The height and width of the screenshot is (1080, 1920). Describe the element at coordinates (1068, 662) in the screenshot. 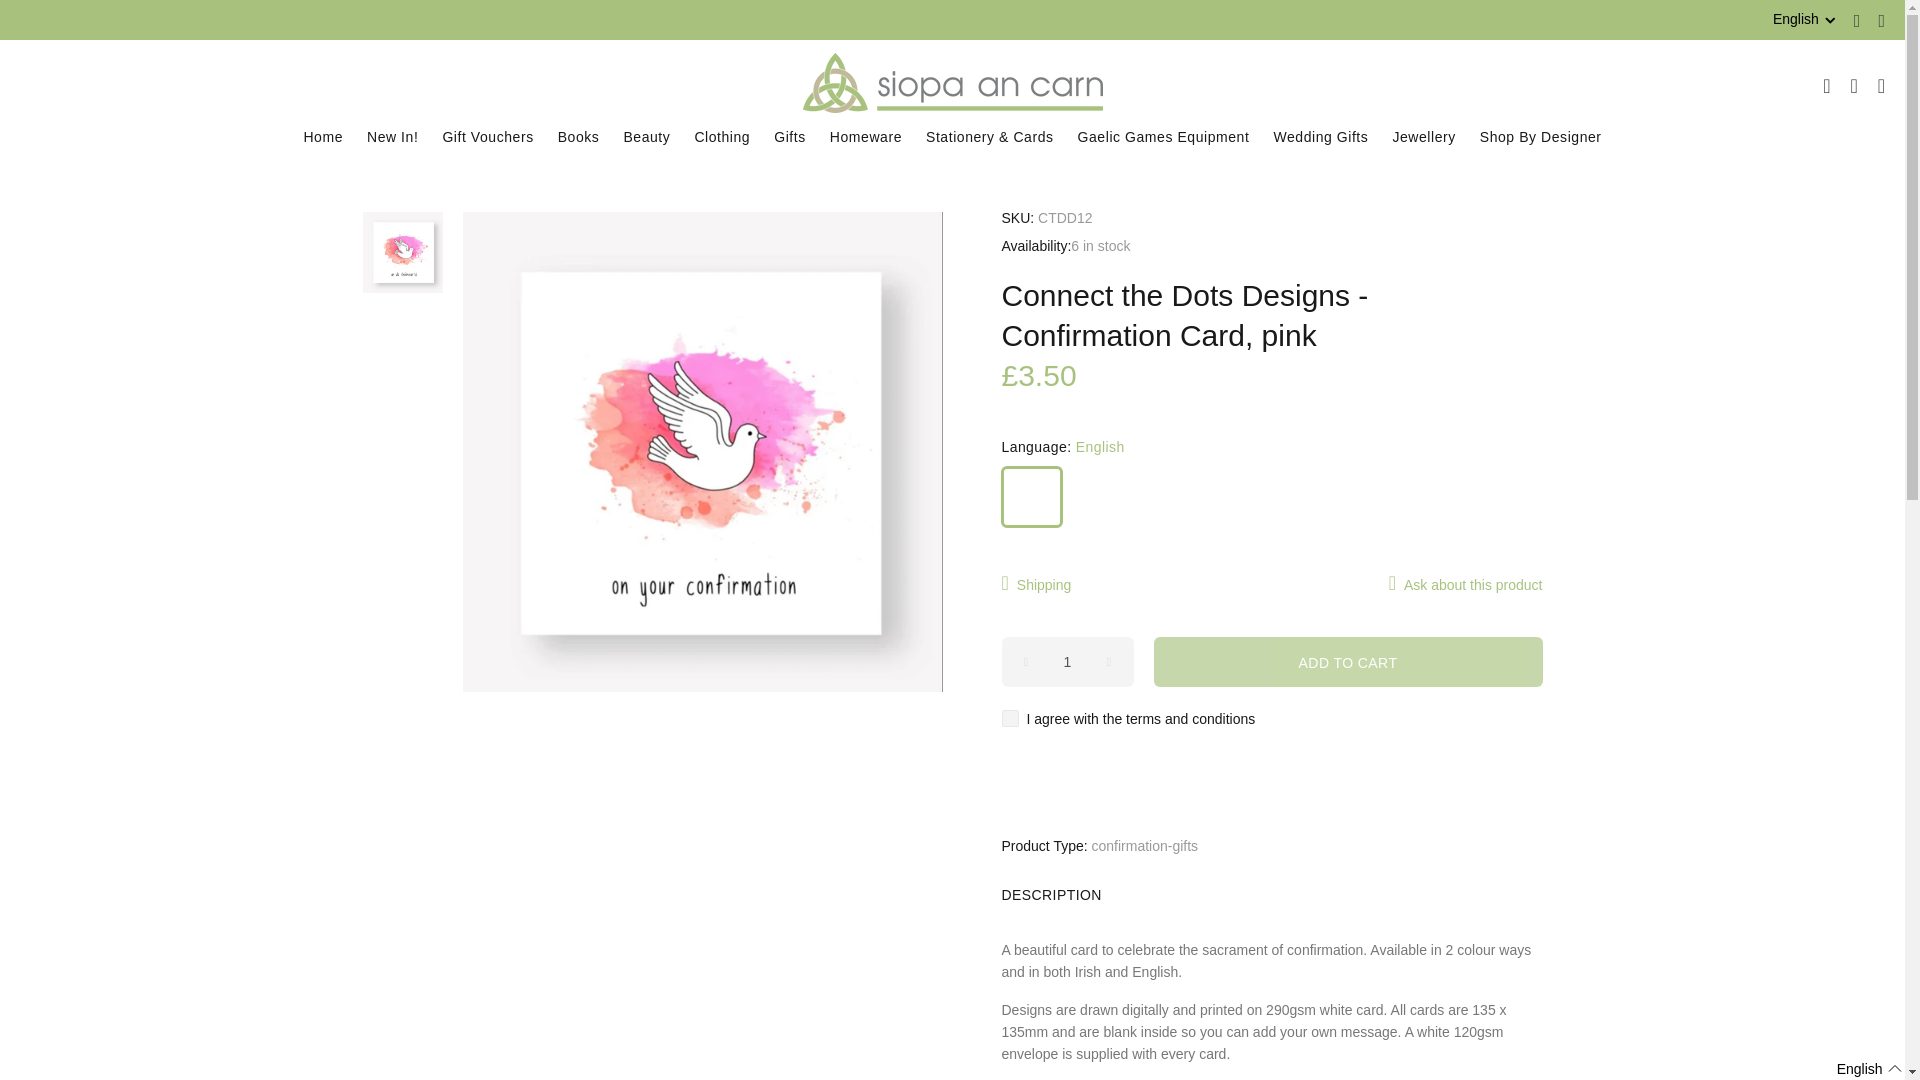

I see `1` at that location.